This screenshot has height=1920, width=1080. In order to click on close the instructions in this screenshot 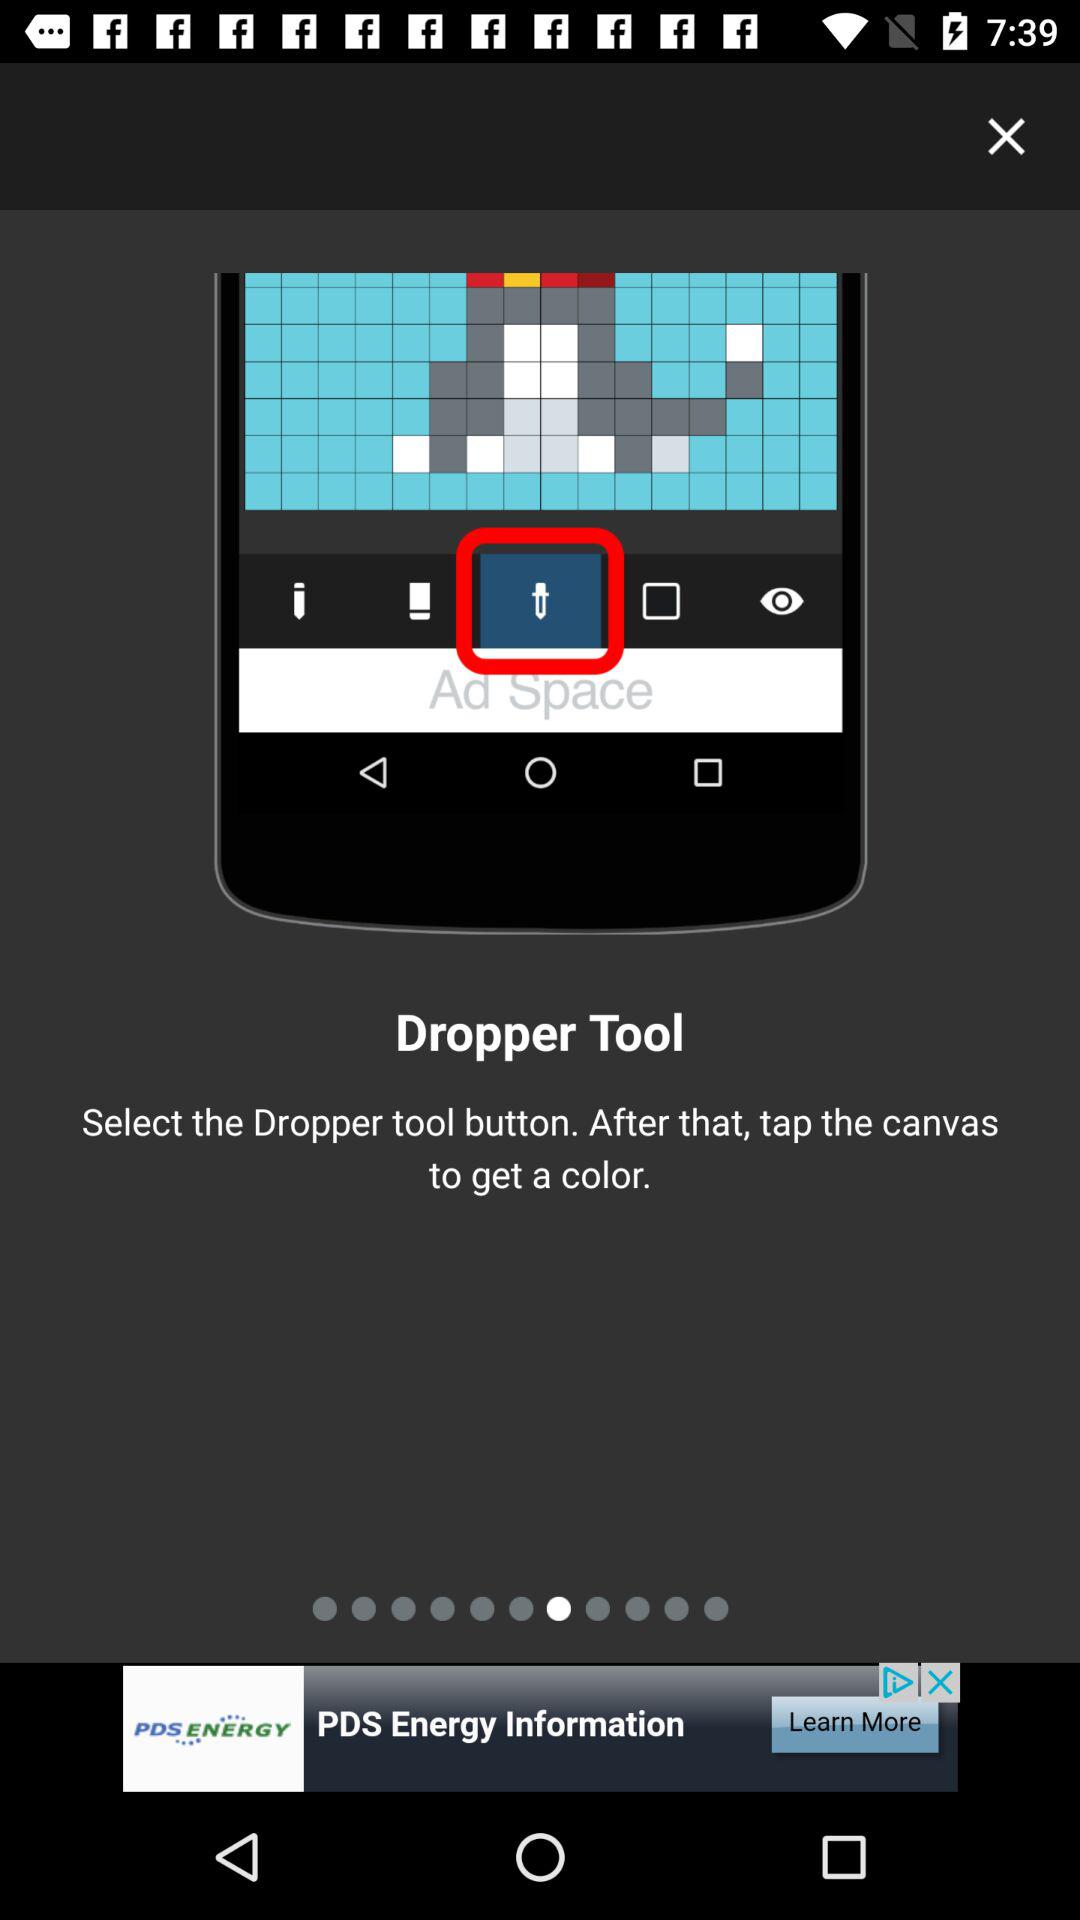, I will do `click(1006, 136)`.